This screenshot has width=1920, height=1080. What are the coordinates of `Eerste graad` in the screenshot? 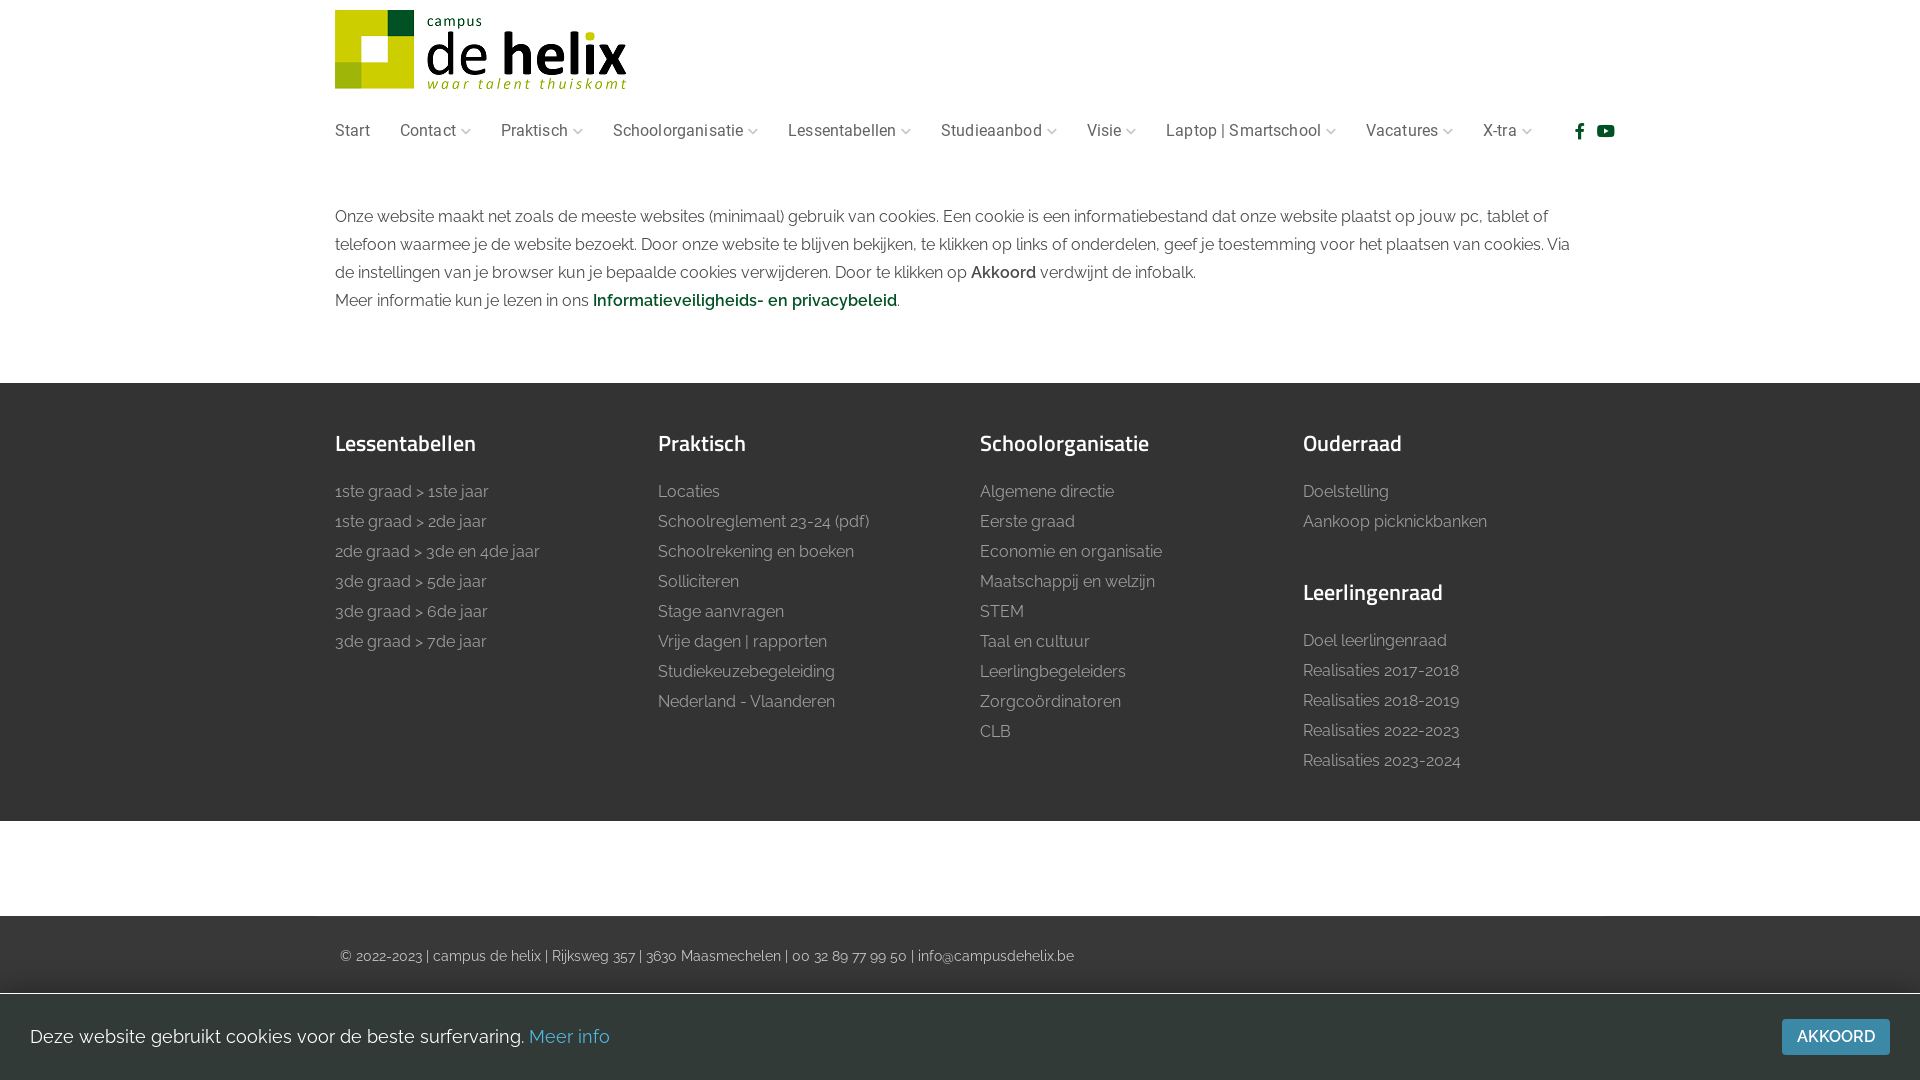 It's located at (1121, 522).